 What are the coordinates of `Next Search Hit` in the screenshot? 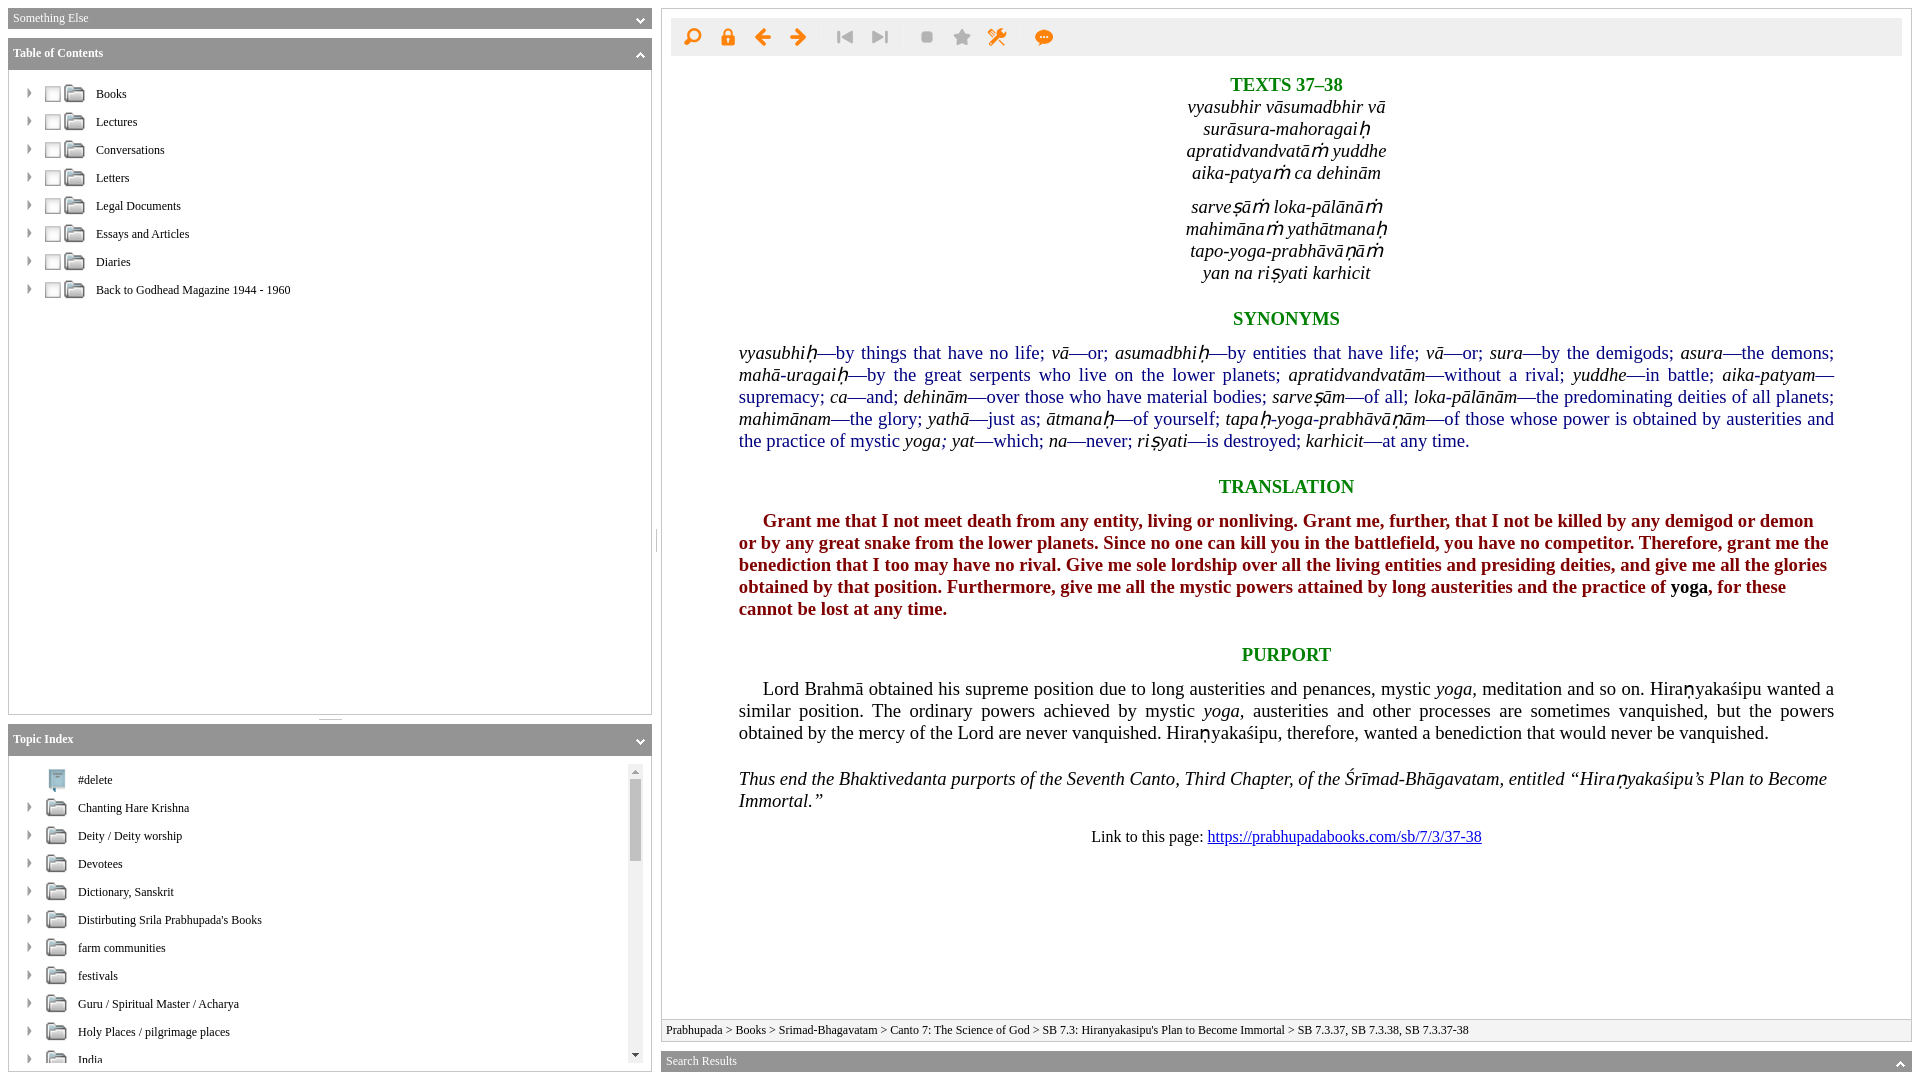 It's located at (879, 36).